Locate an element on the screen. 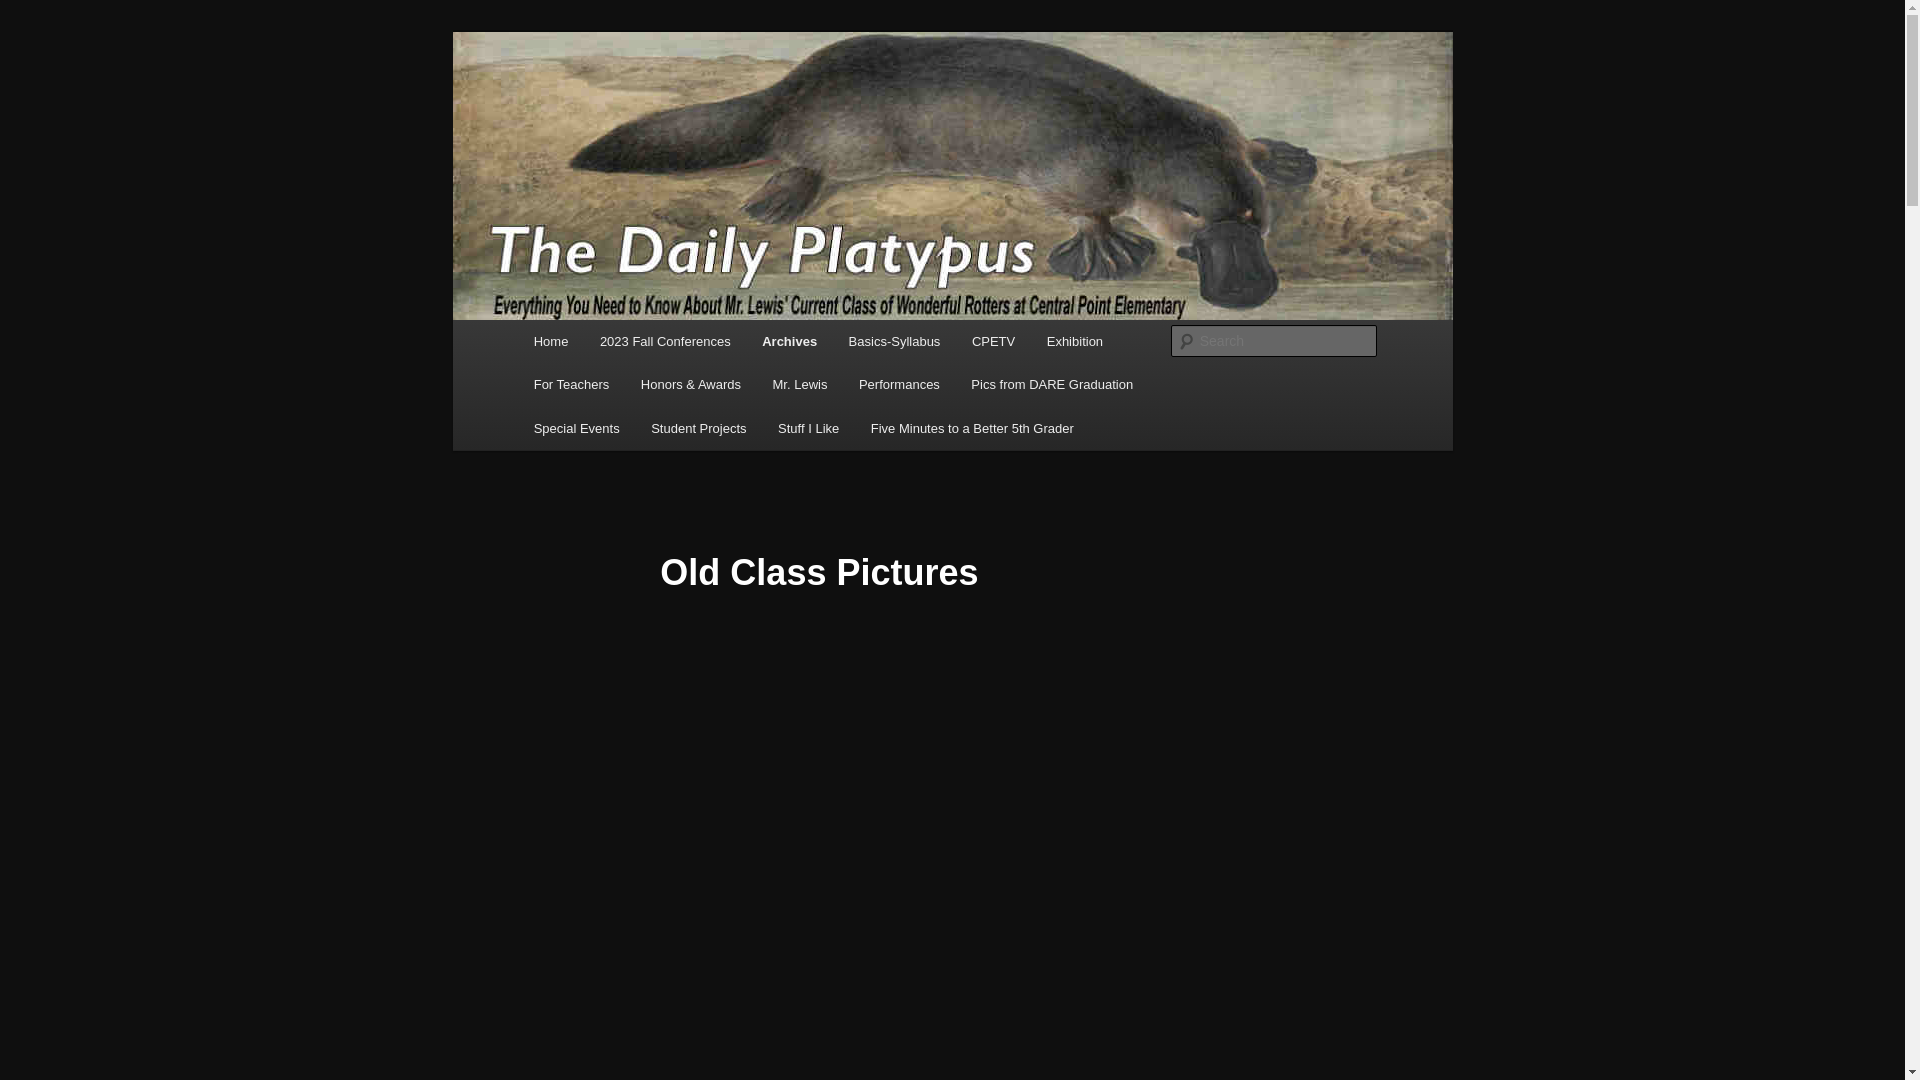 This screenshot has width=1920, height=1080. Pics from DARE Graduation is located at coordinates (1052, 384).